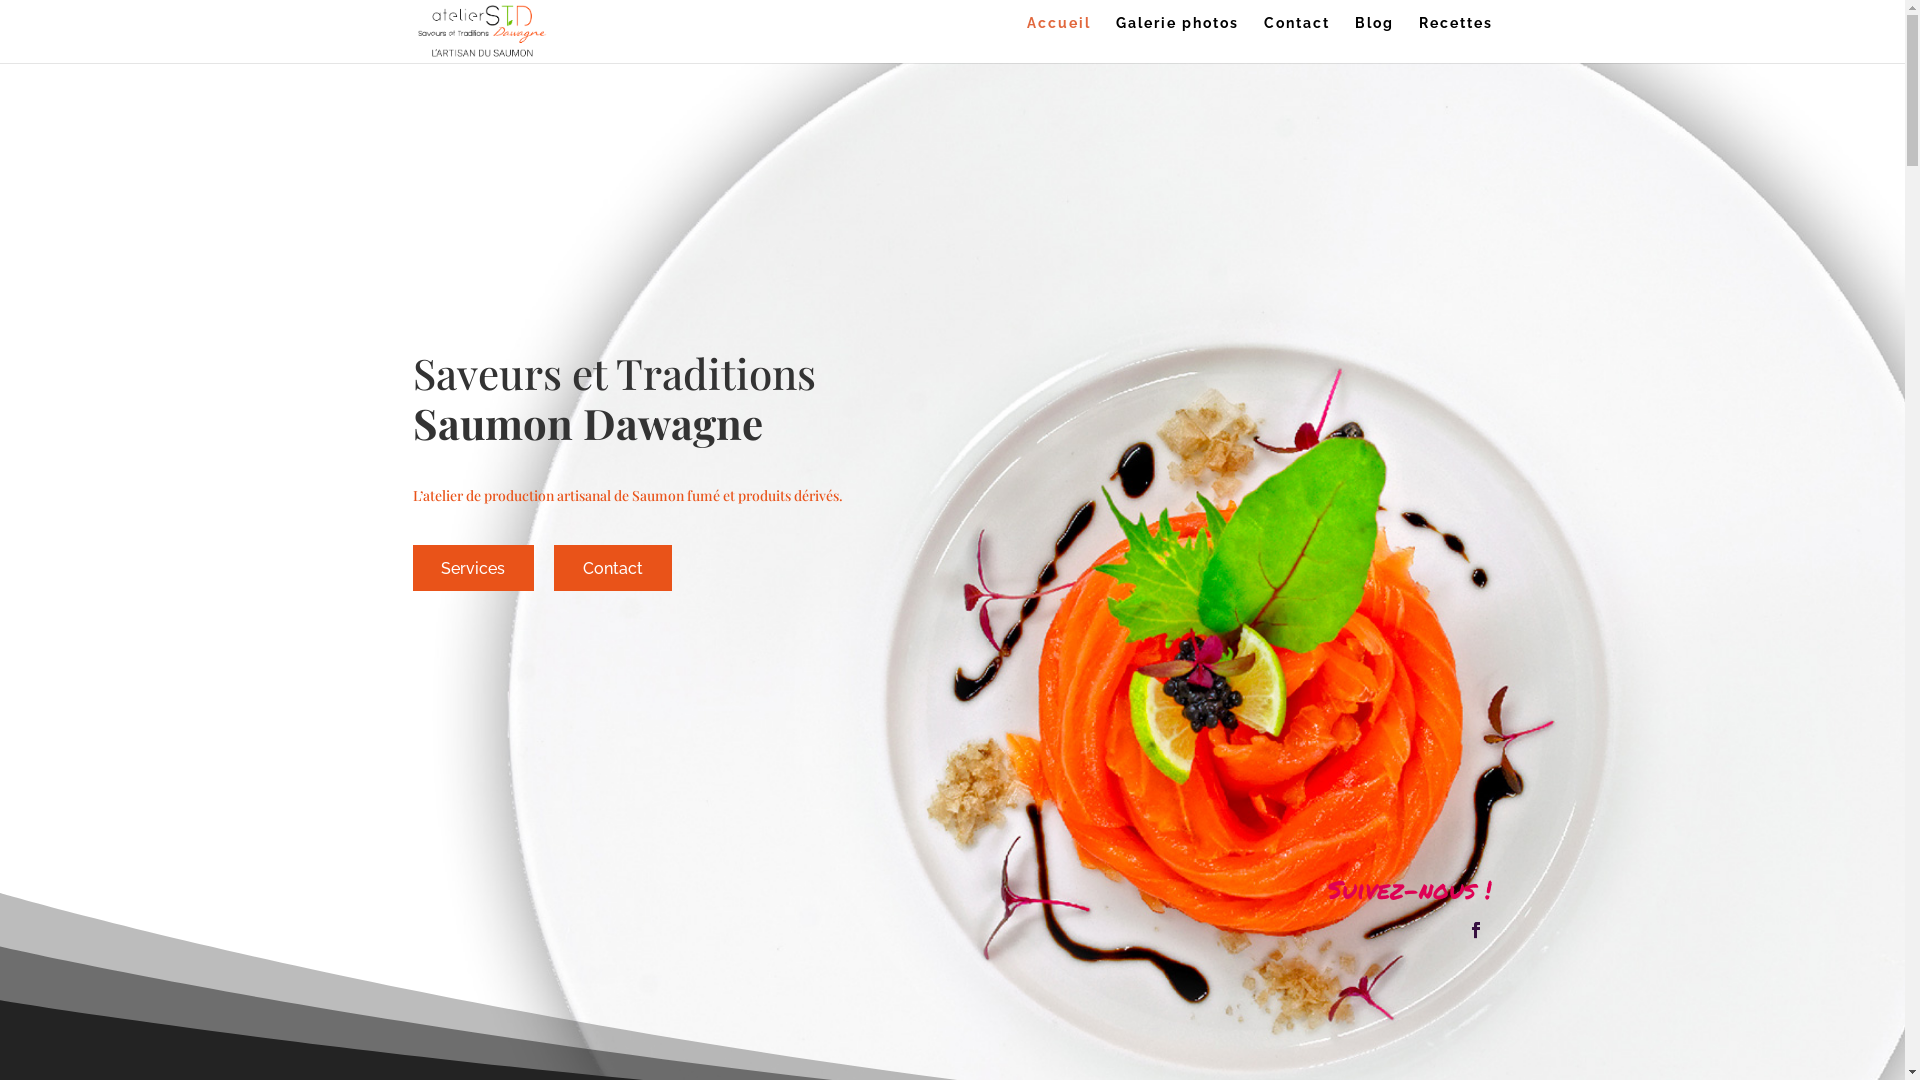  What do you see at coordinates (1476, 930) in the screenshot?
I see `Suivez sur Facebook` at bounding box center [1476, 930].